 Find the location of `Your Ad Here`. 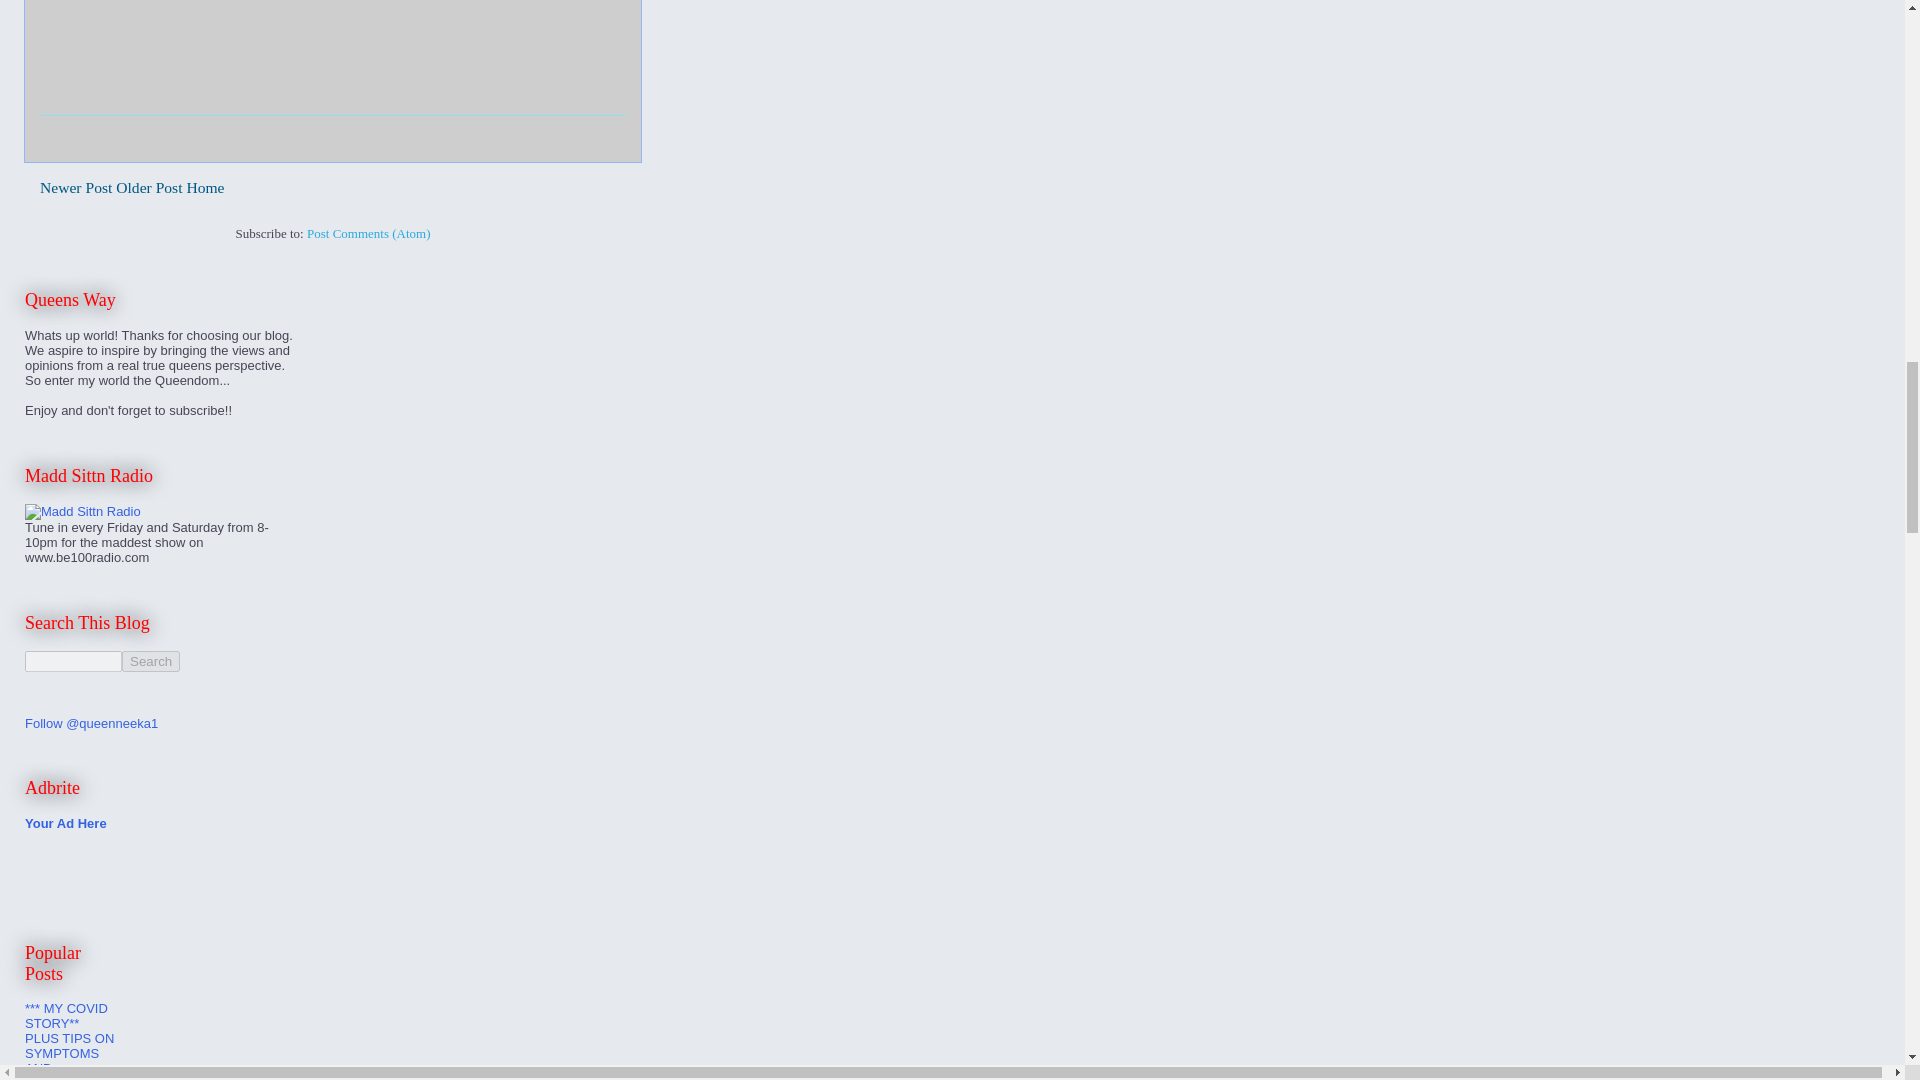

Your Ad Here is located at coordinates (66, 823).